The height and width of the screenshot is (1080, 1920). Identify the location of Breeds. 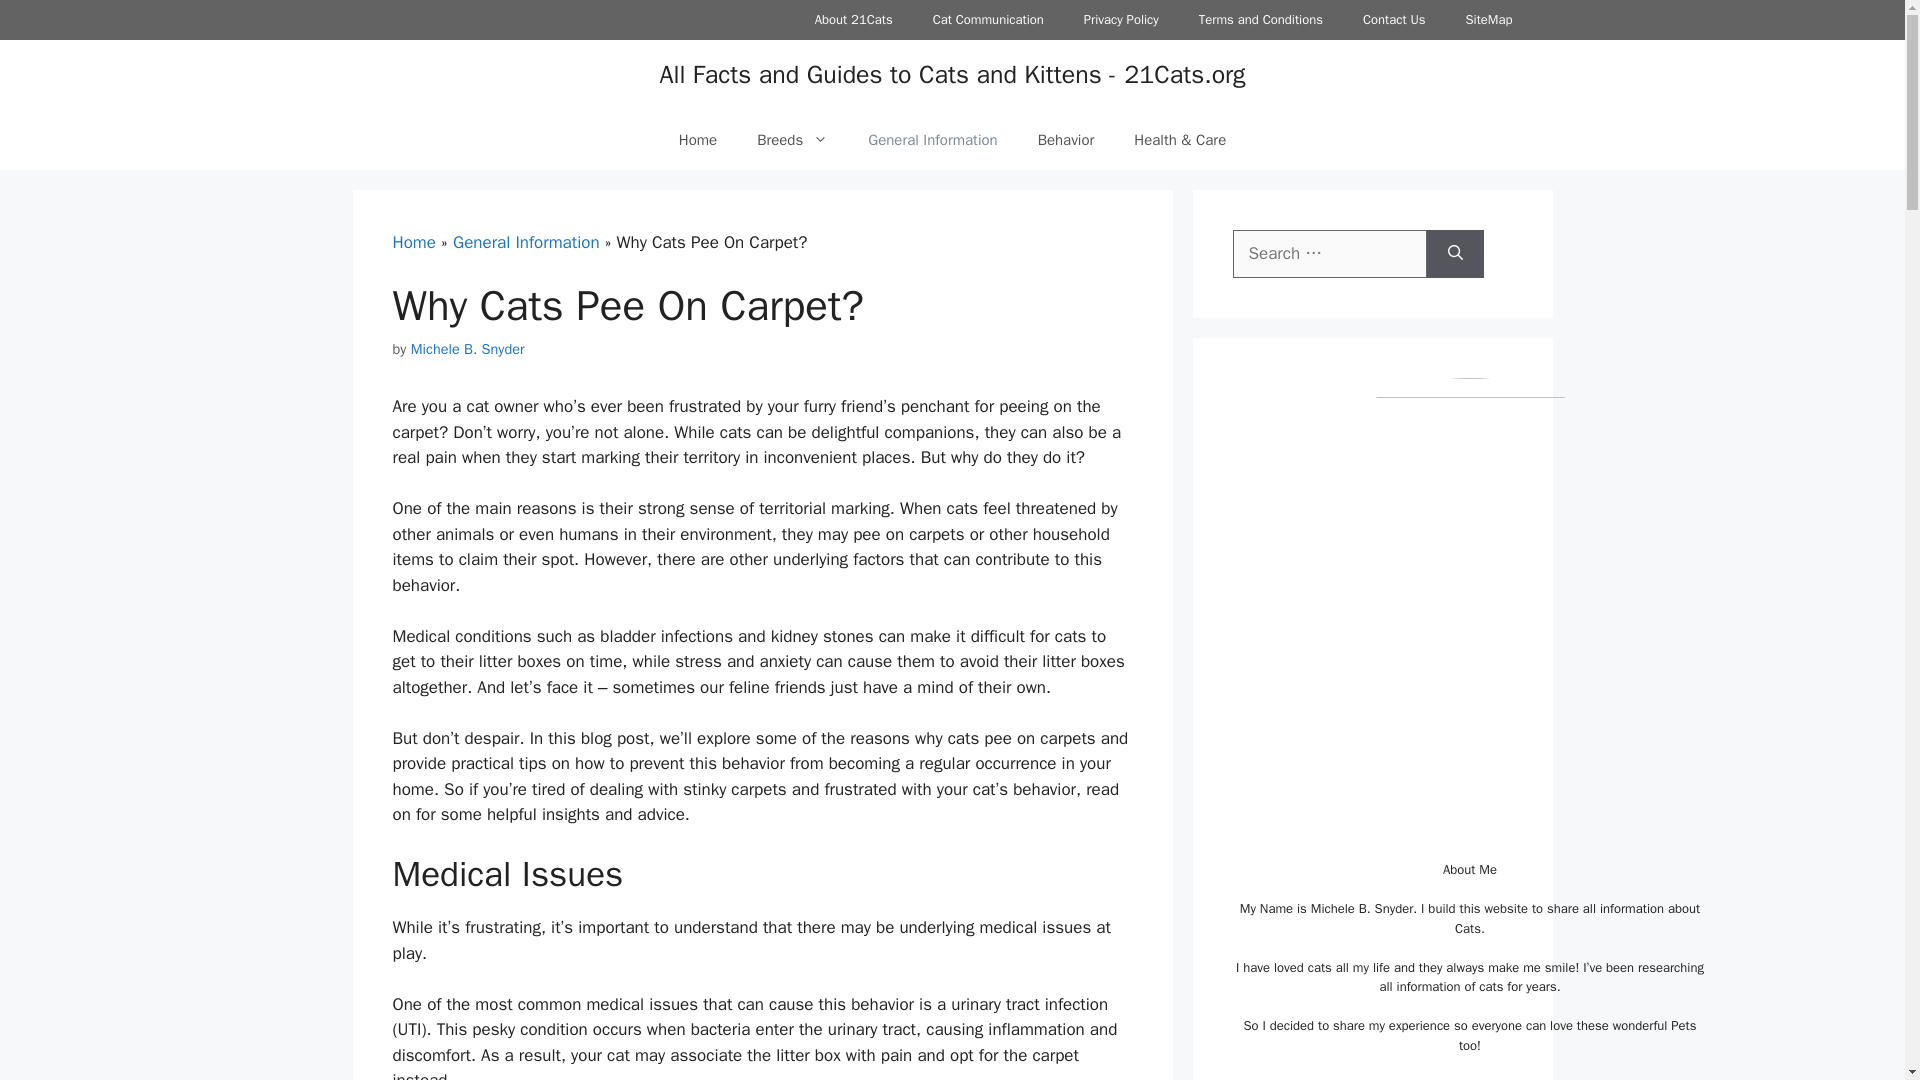
(792, 140).